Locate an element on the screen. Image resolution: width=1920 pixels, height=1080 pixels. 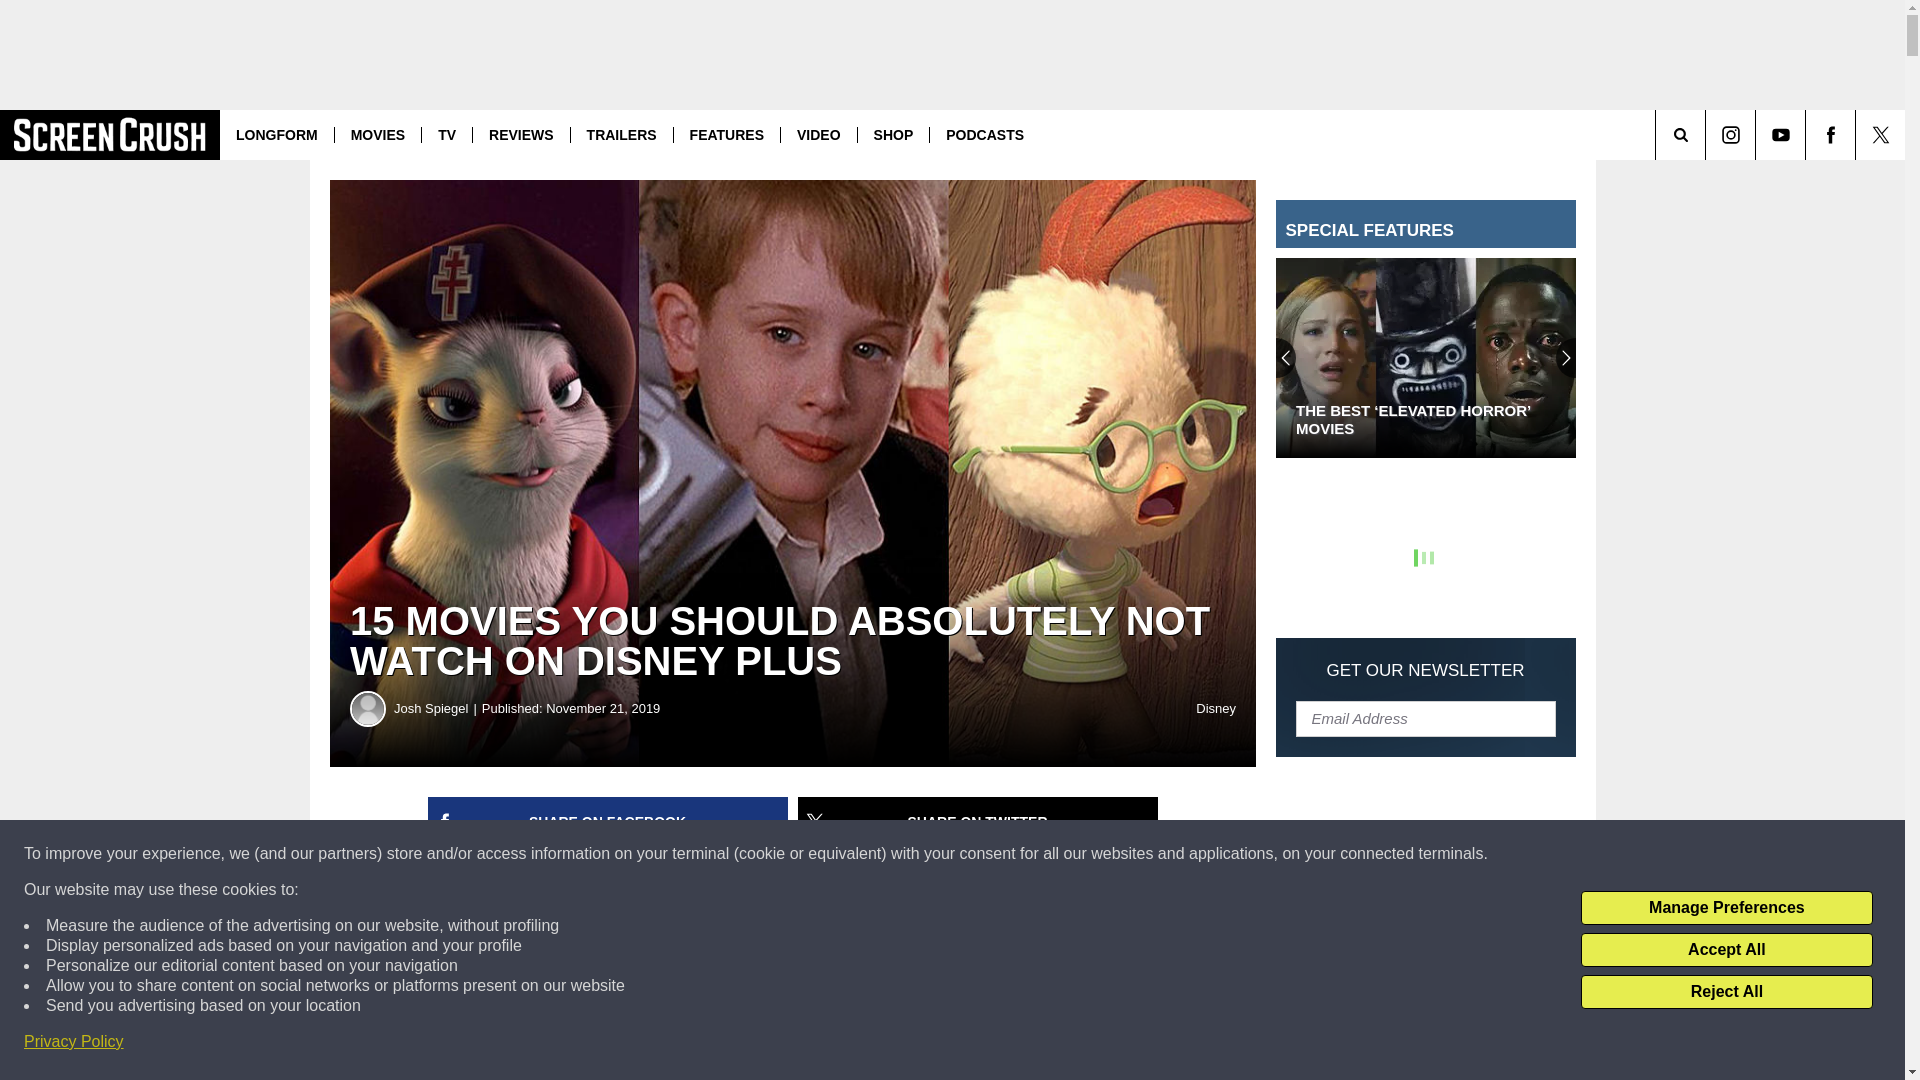
REVIEWS is located at coordinates (521, 134).